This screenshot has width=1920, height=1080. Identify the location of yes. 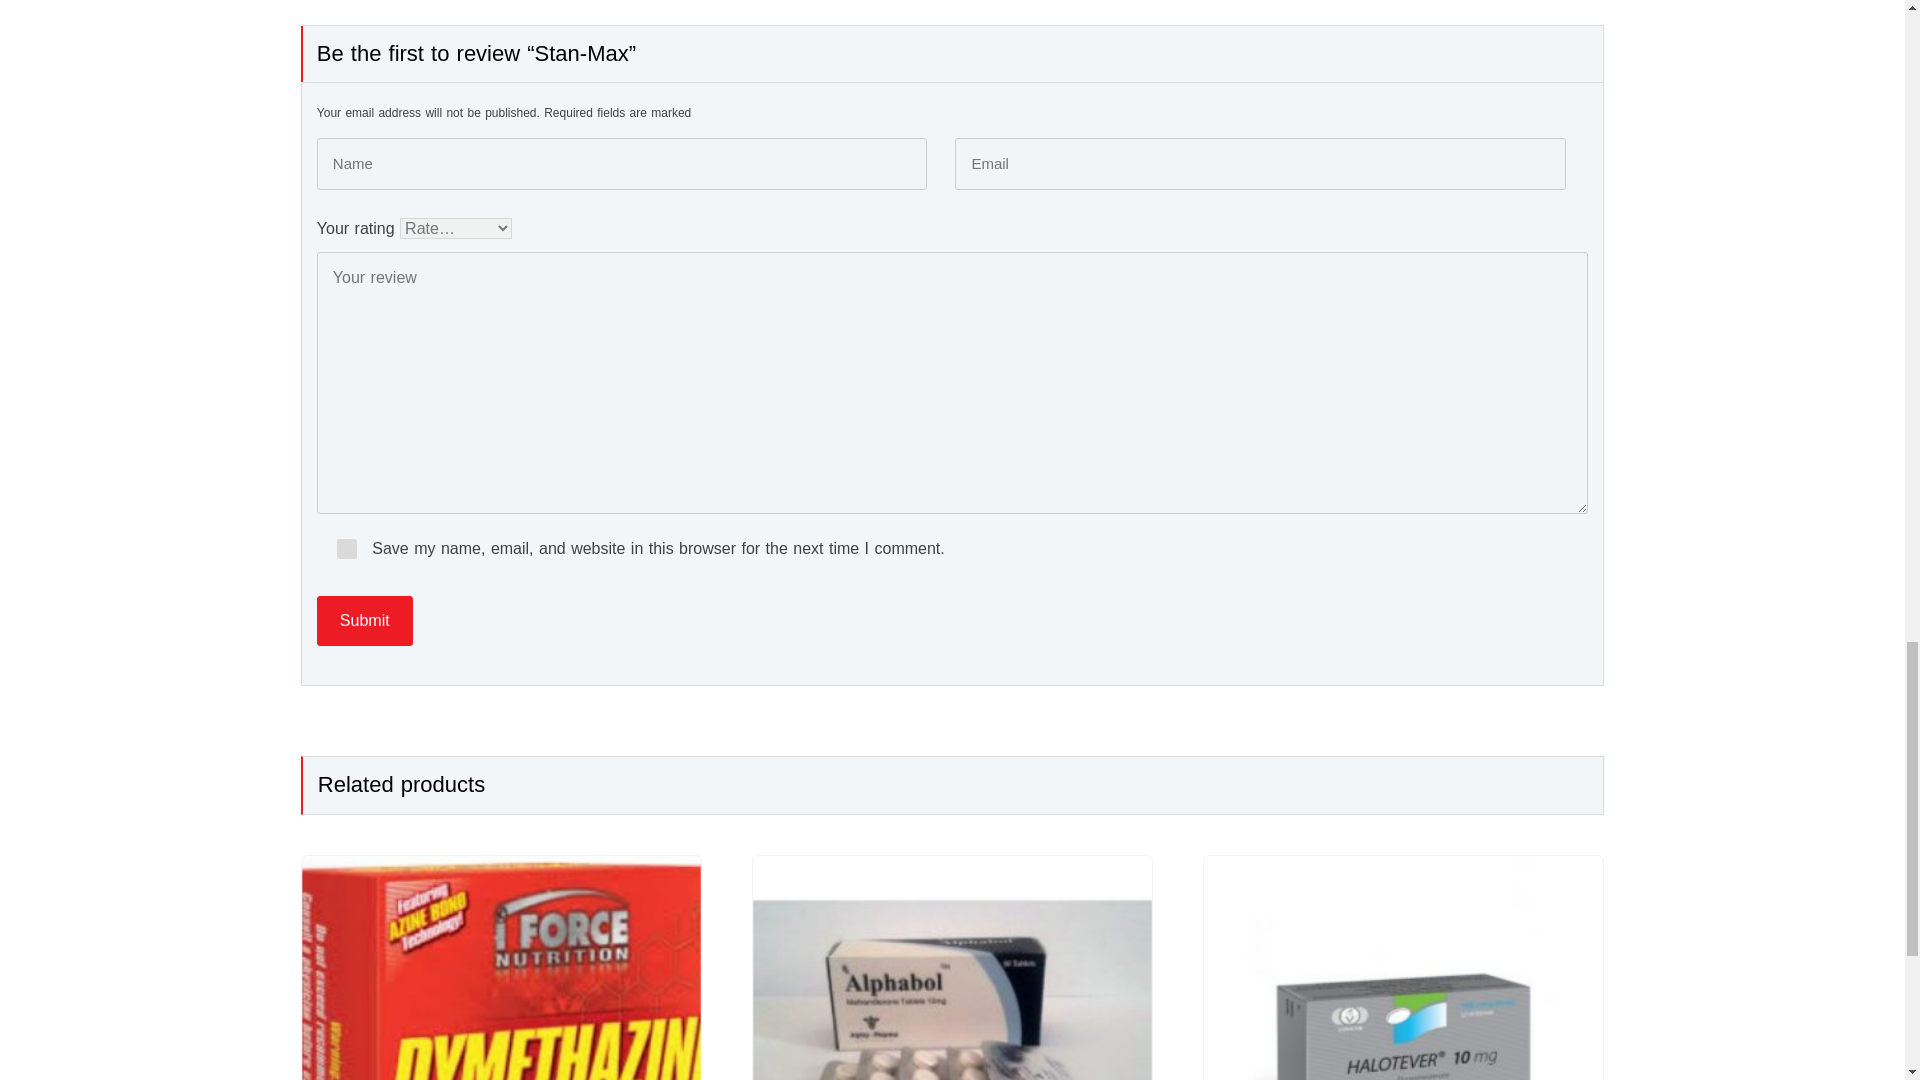
(347, 548).